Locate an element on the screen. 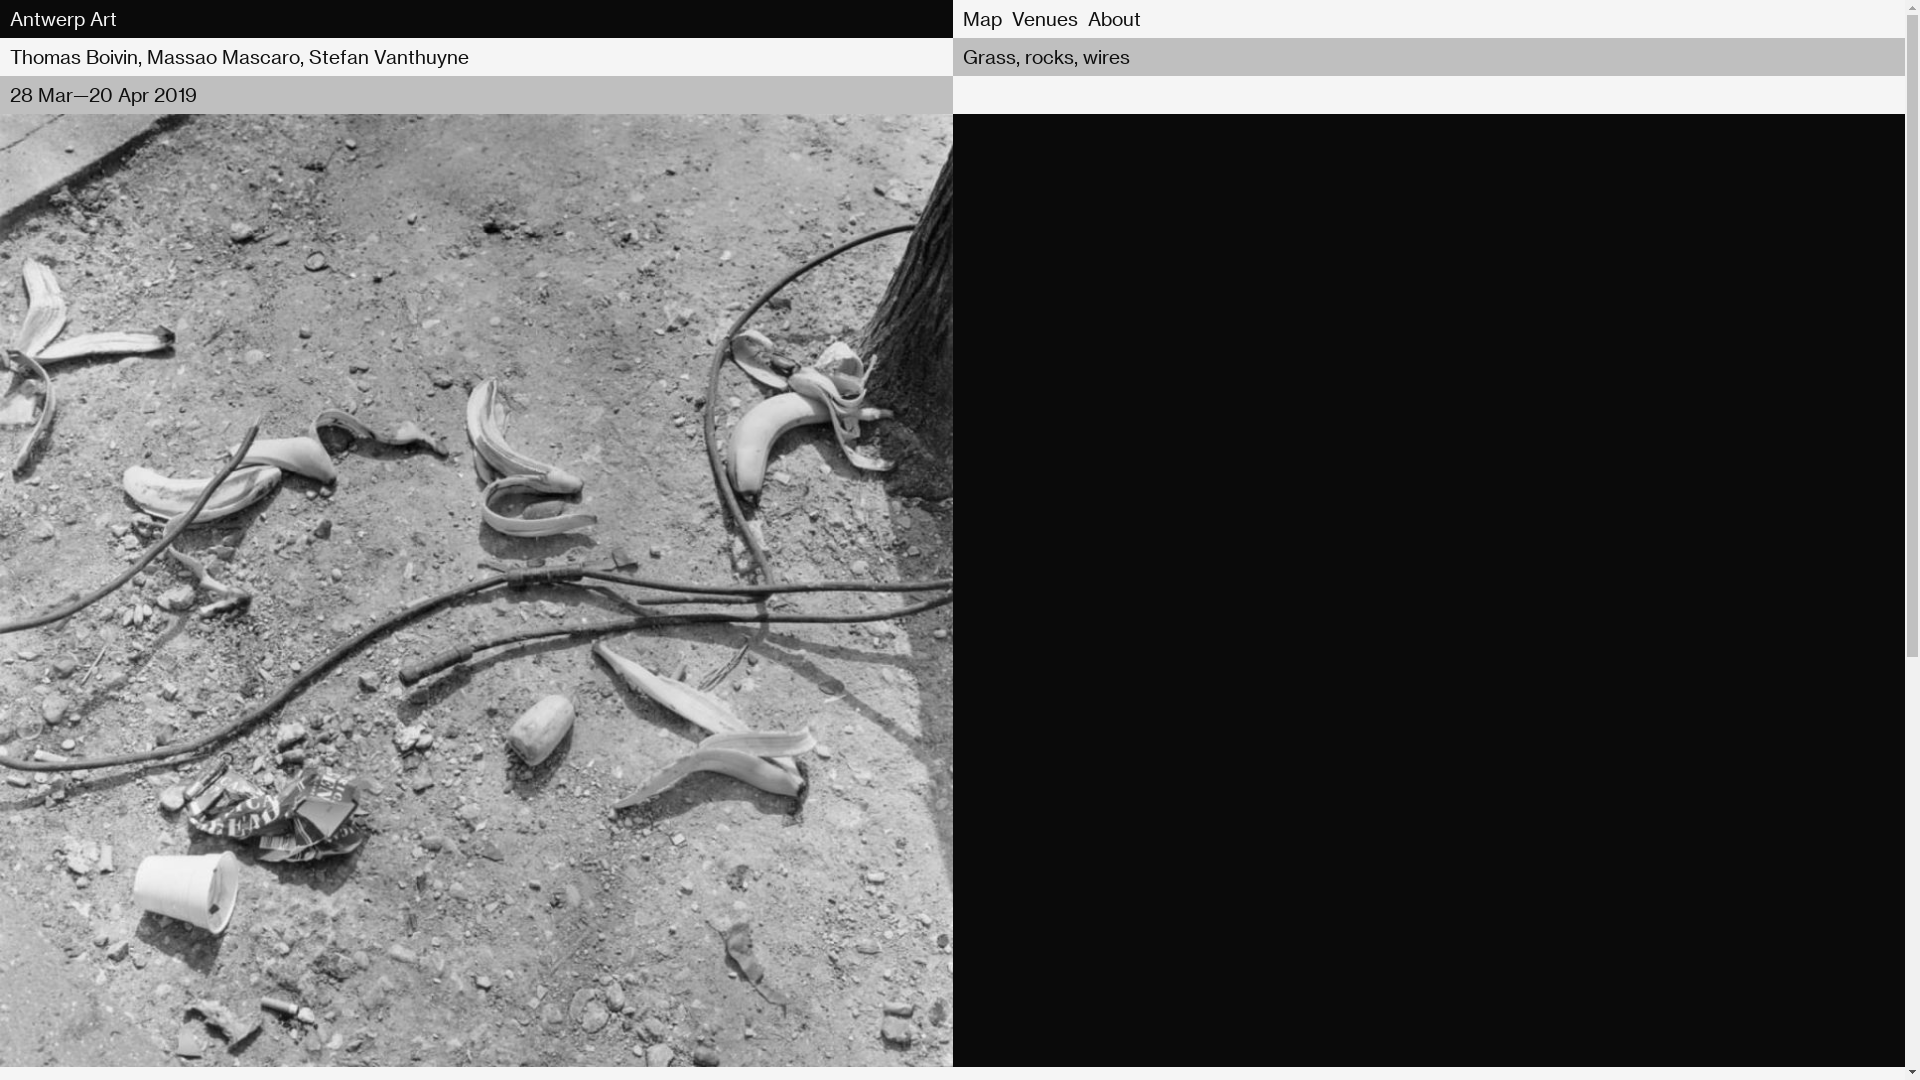 The width and height of the screenshot is (1920, 1080). Map is located at coordinates (983, 19).